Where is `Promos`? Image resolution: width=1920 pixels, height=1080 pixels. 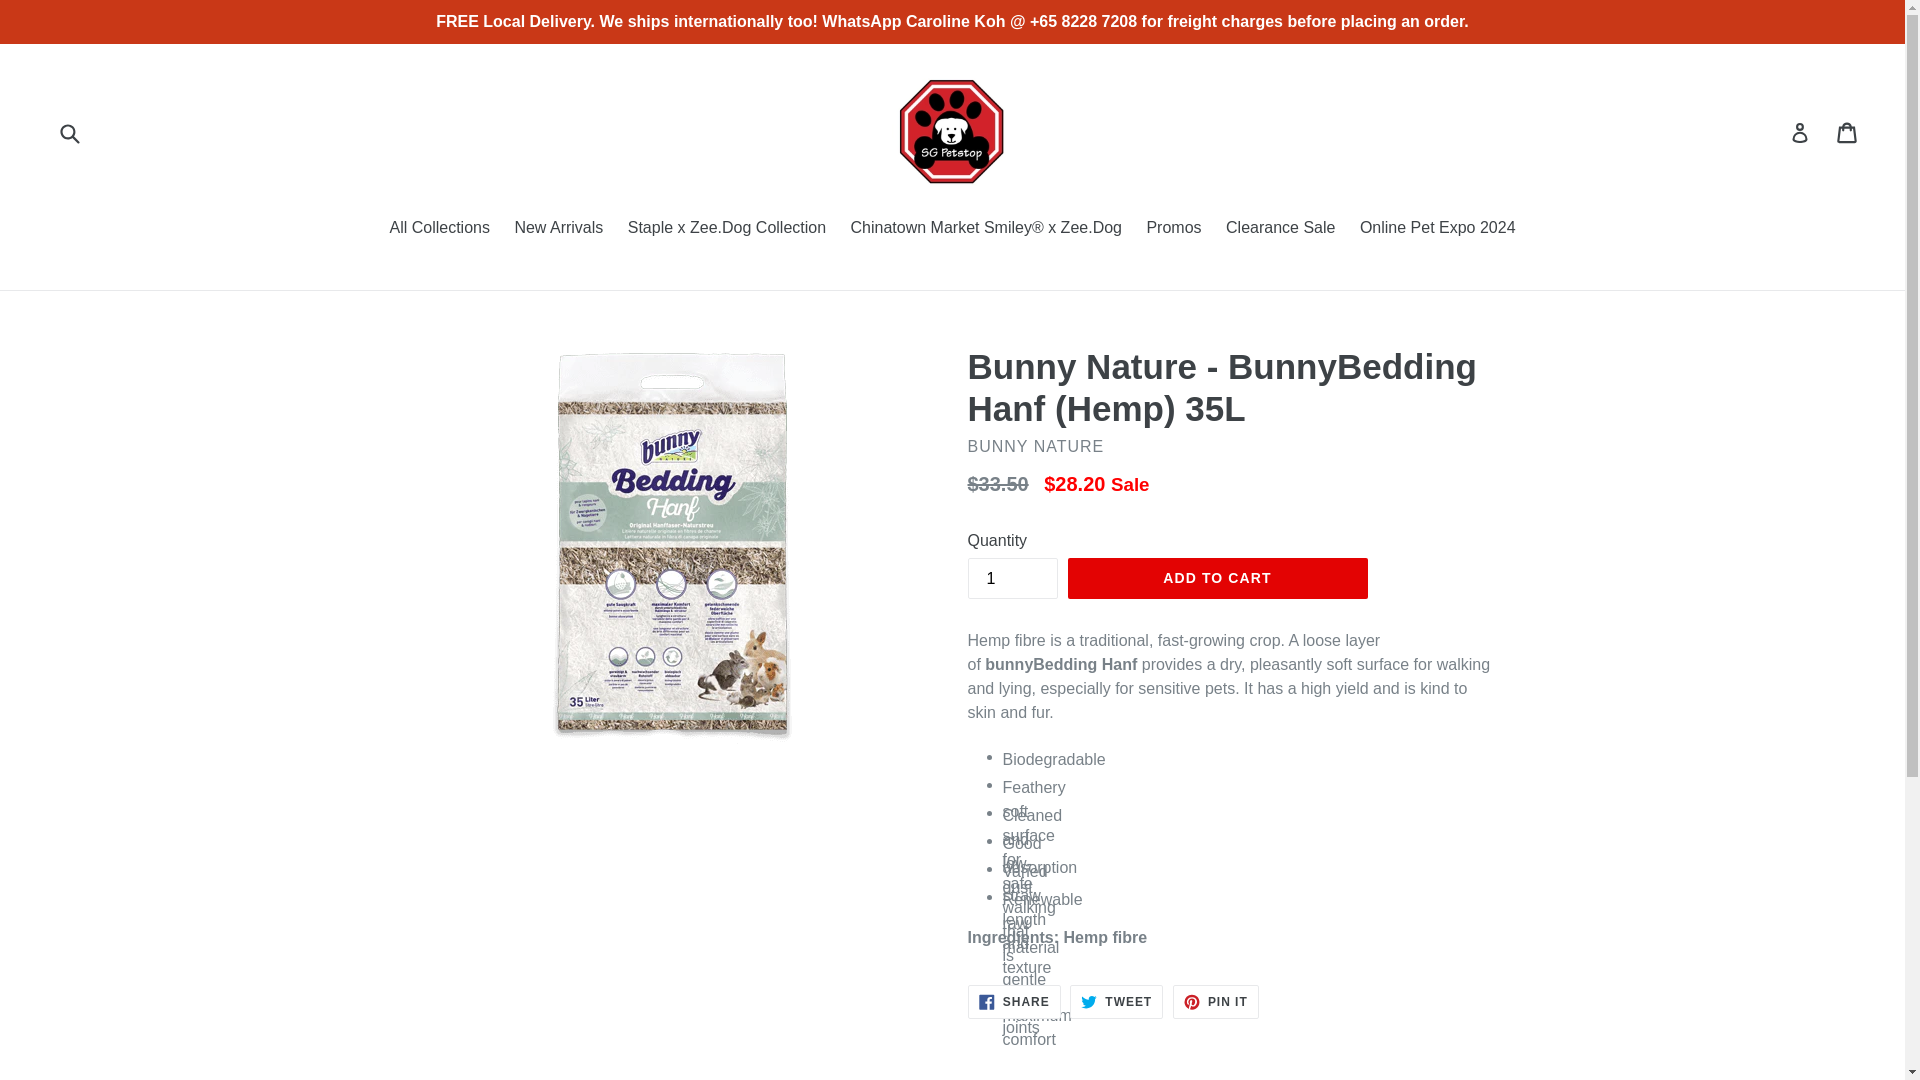 Promos is located at coordinates (1438, 230).